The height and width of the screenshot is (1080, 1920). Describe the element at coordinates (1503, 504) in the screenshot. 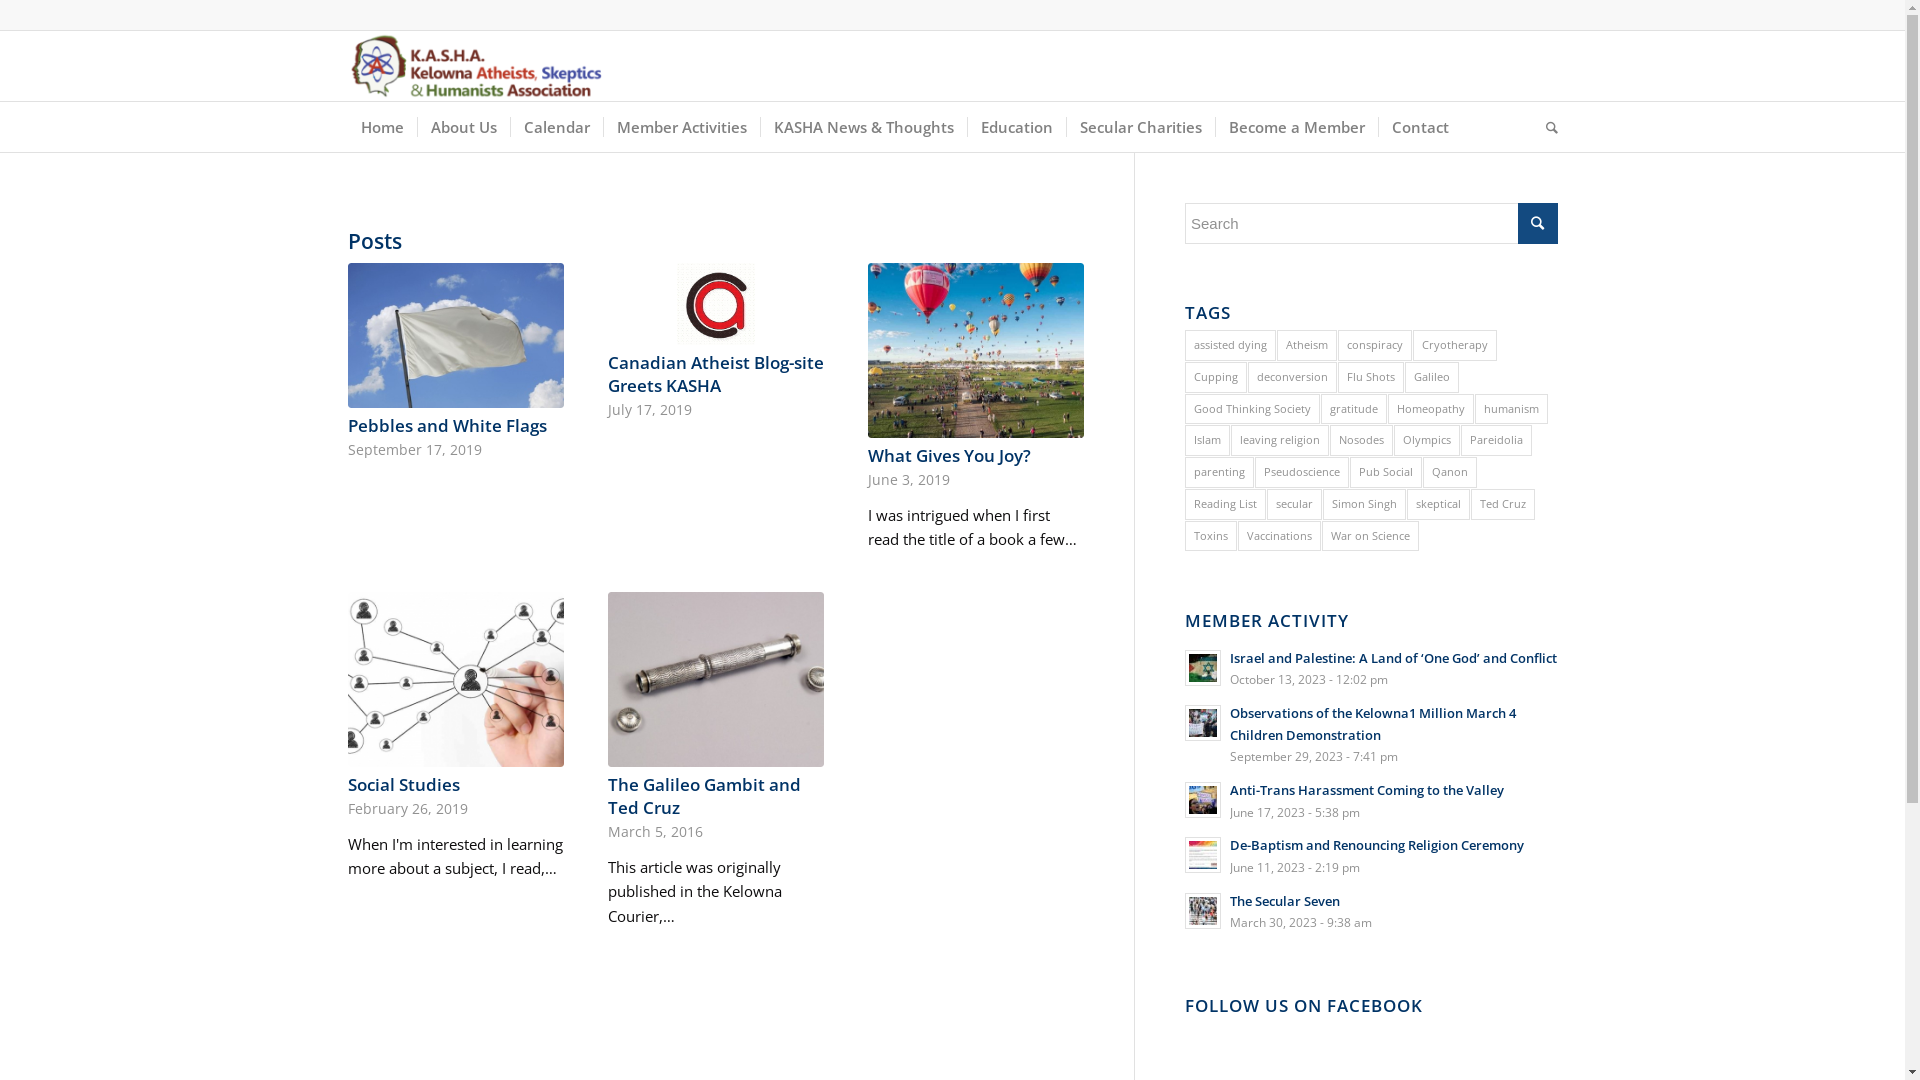

I see `Ted Cruz` at that location.